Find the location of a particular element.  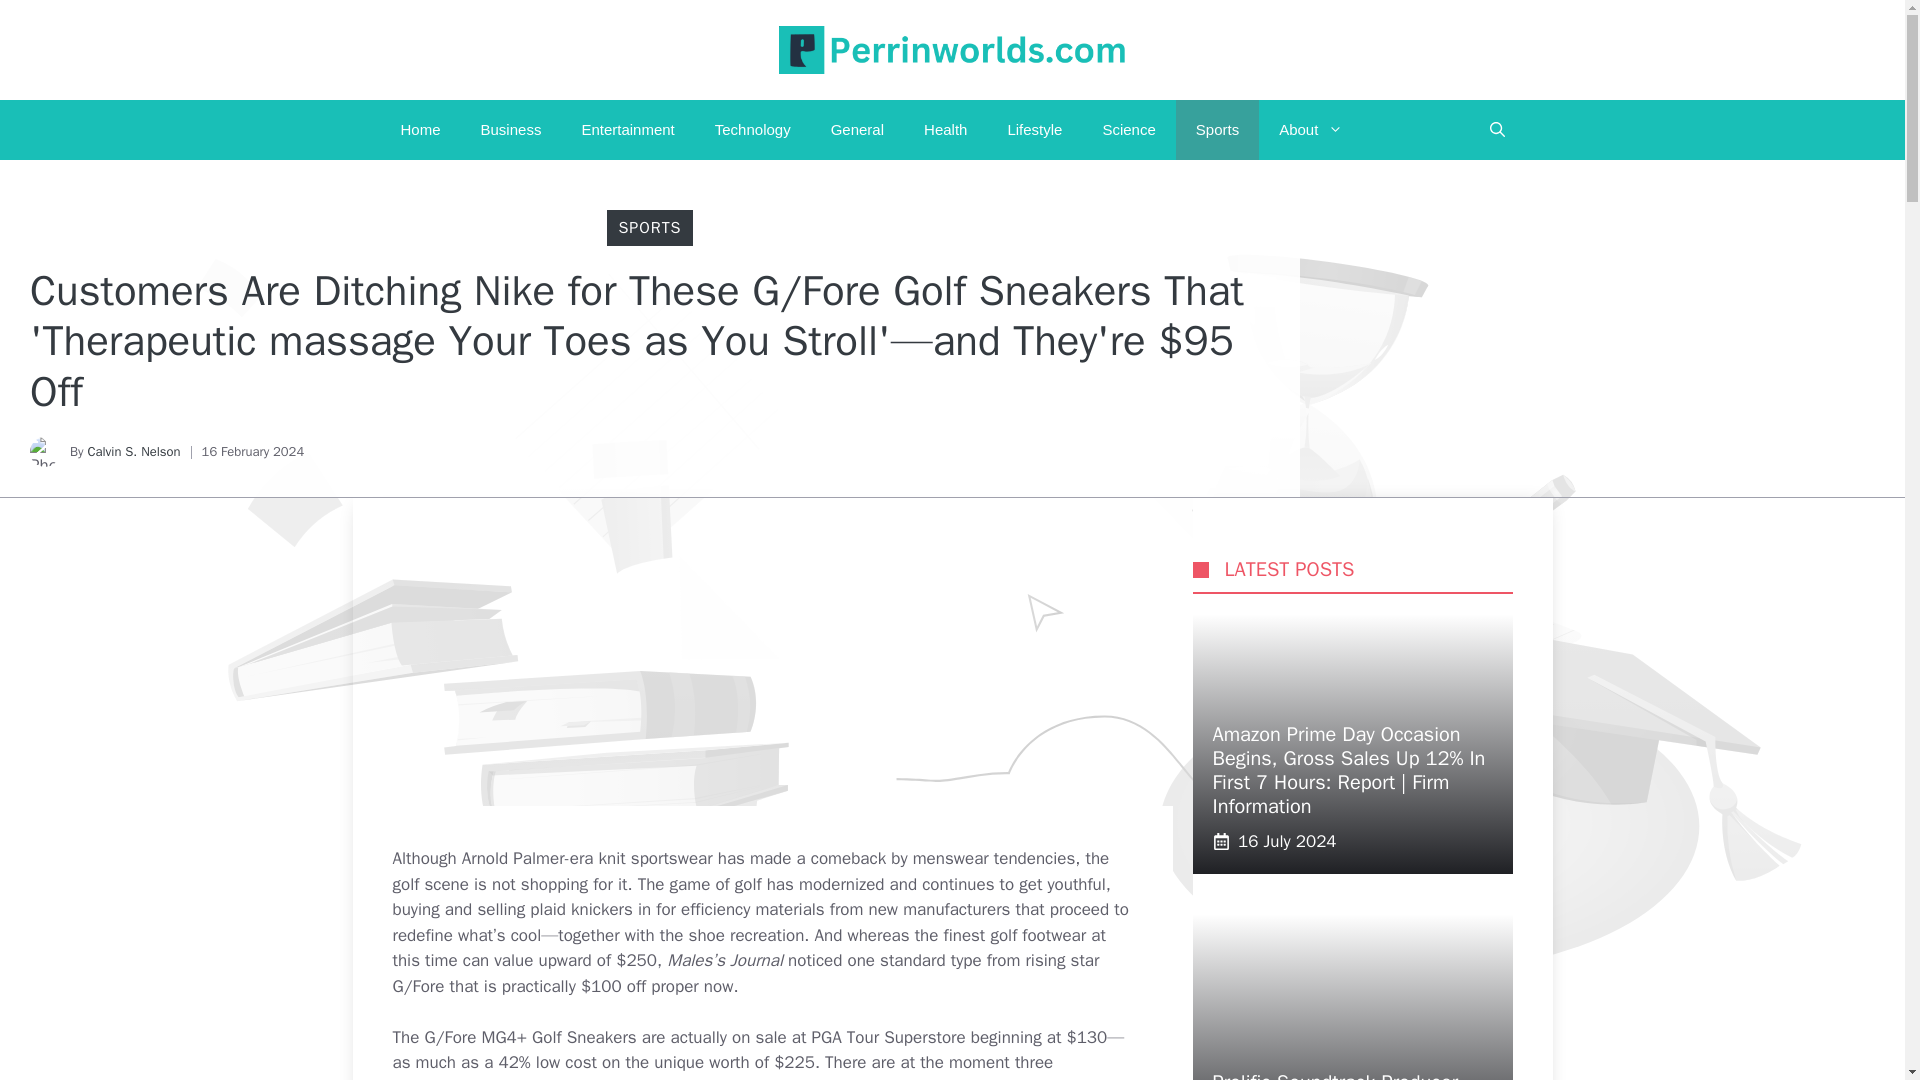

Business is located at coordinates (511, 130).